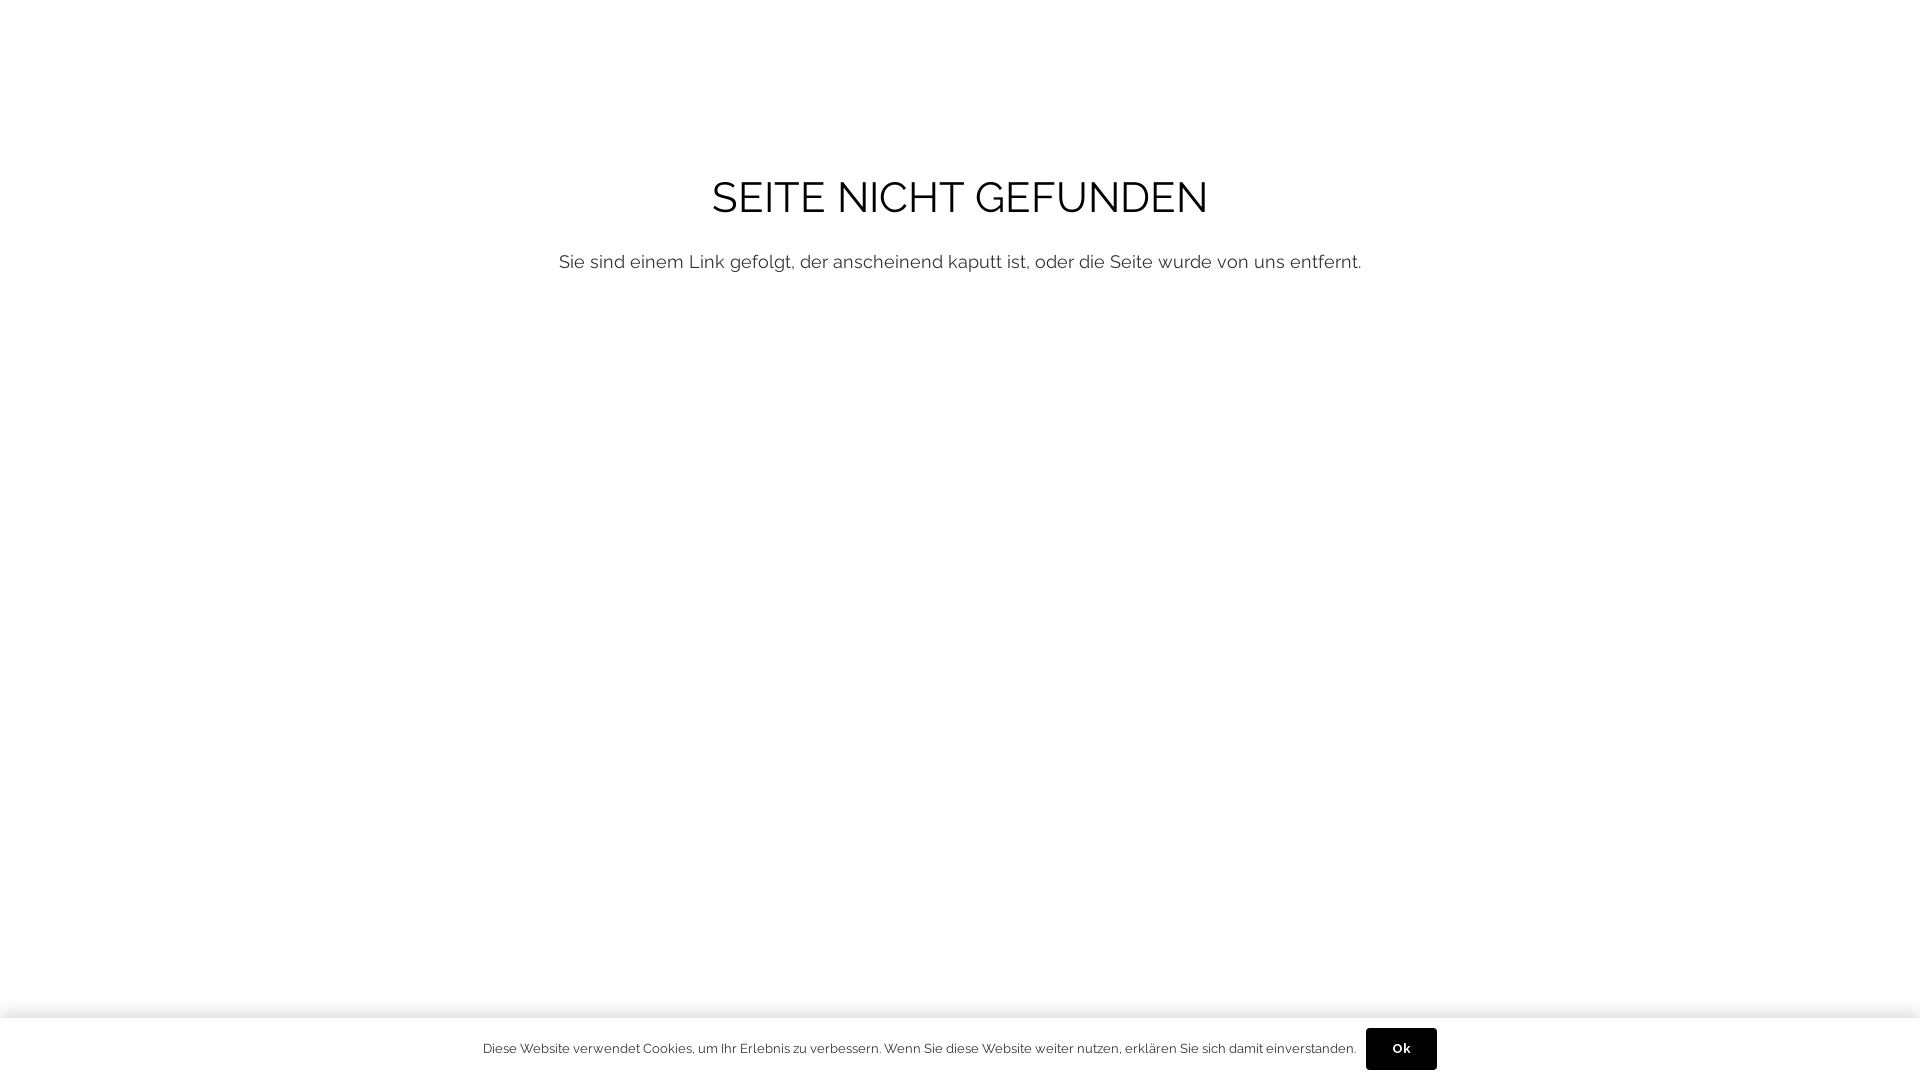  I want to click on Ok, so click(1402, 1049).